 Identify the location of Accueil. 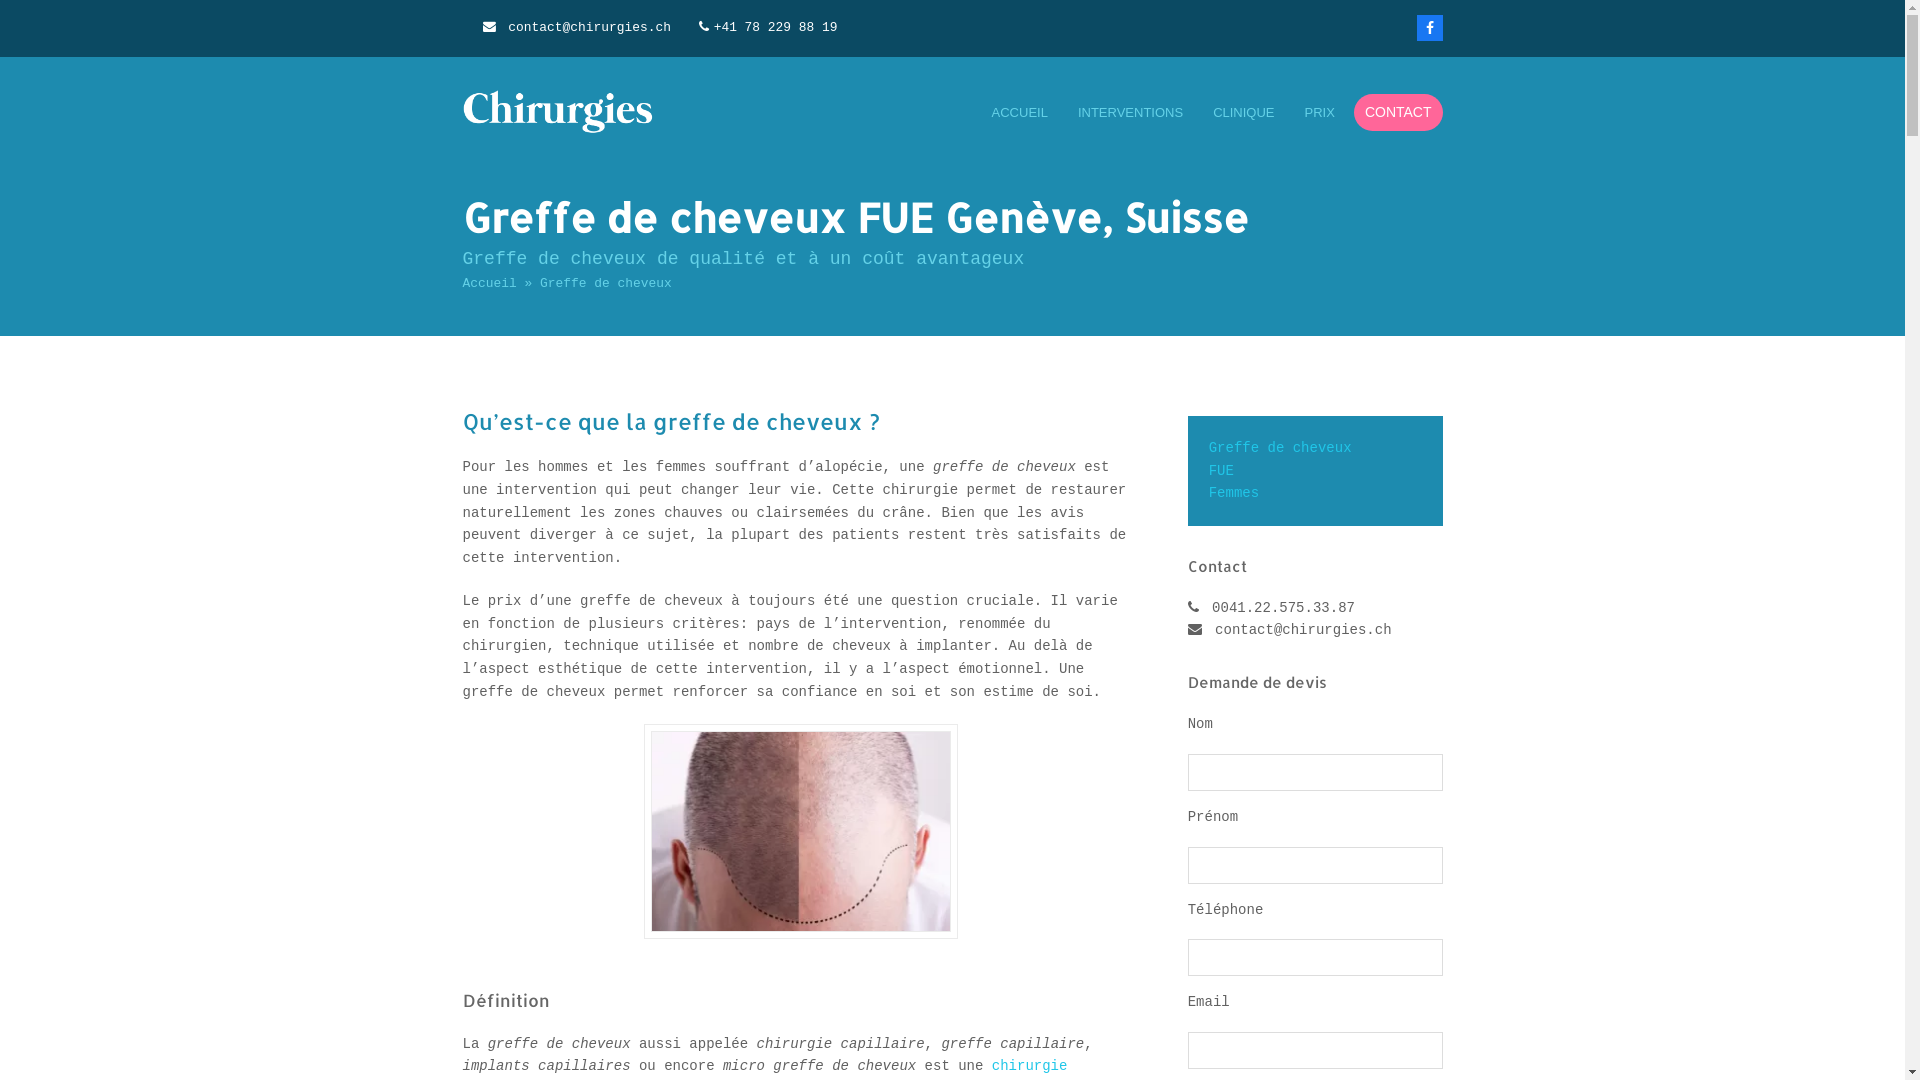
(489, 284).